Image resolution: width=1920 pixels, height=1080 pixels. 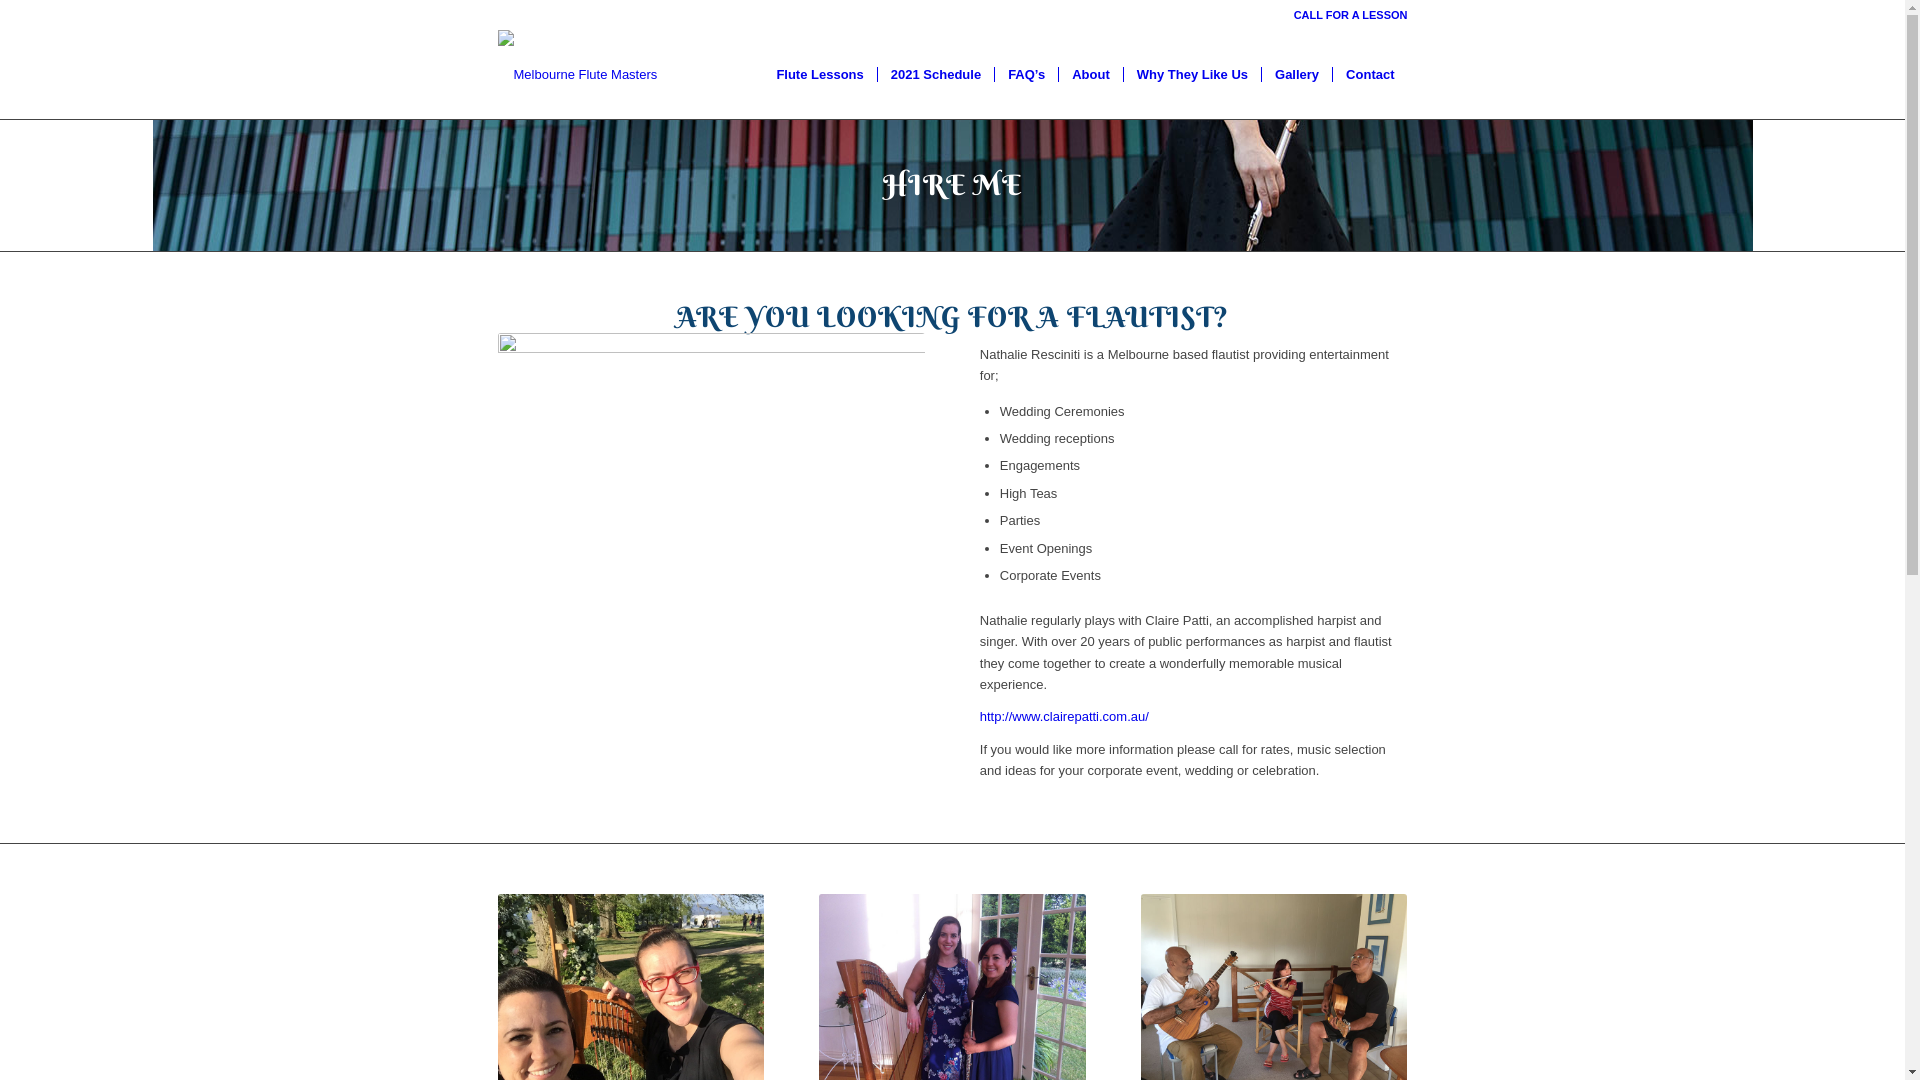 What do you see at coordinates (1351, 15) in the screenshot?
I see `CALL FOR A LESSON` at bounding box center [1351, 15].